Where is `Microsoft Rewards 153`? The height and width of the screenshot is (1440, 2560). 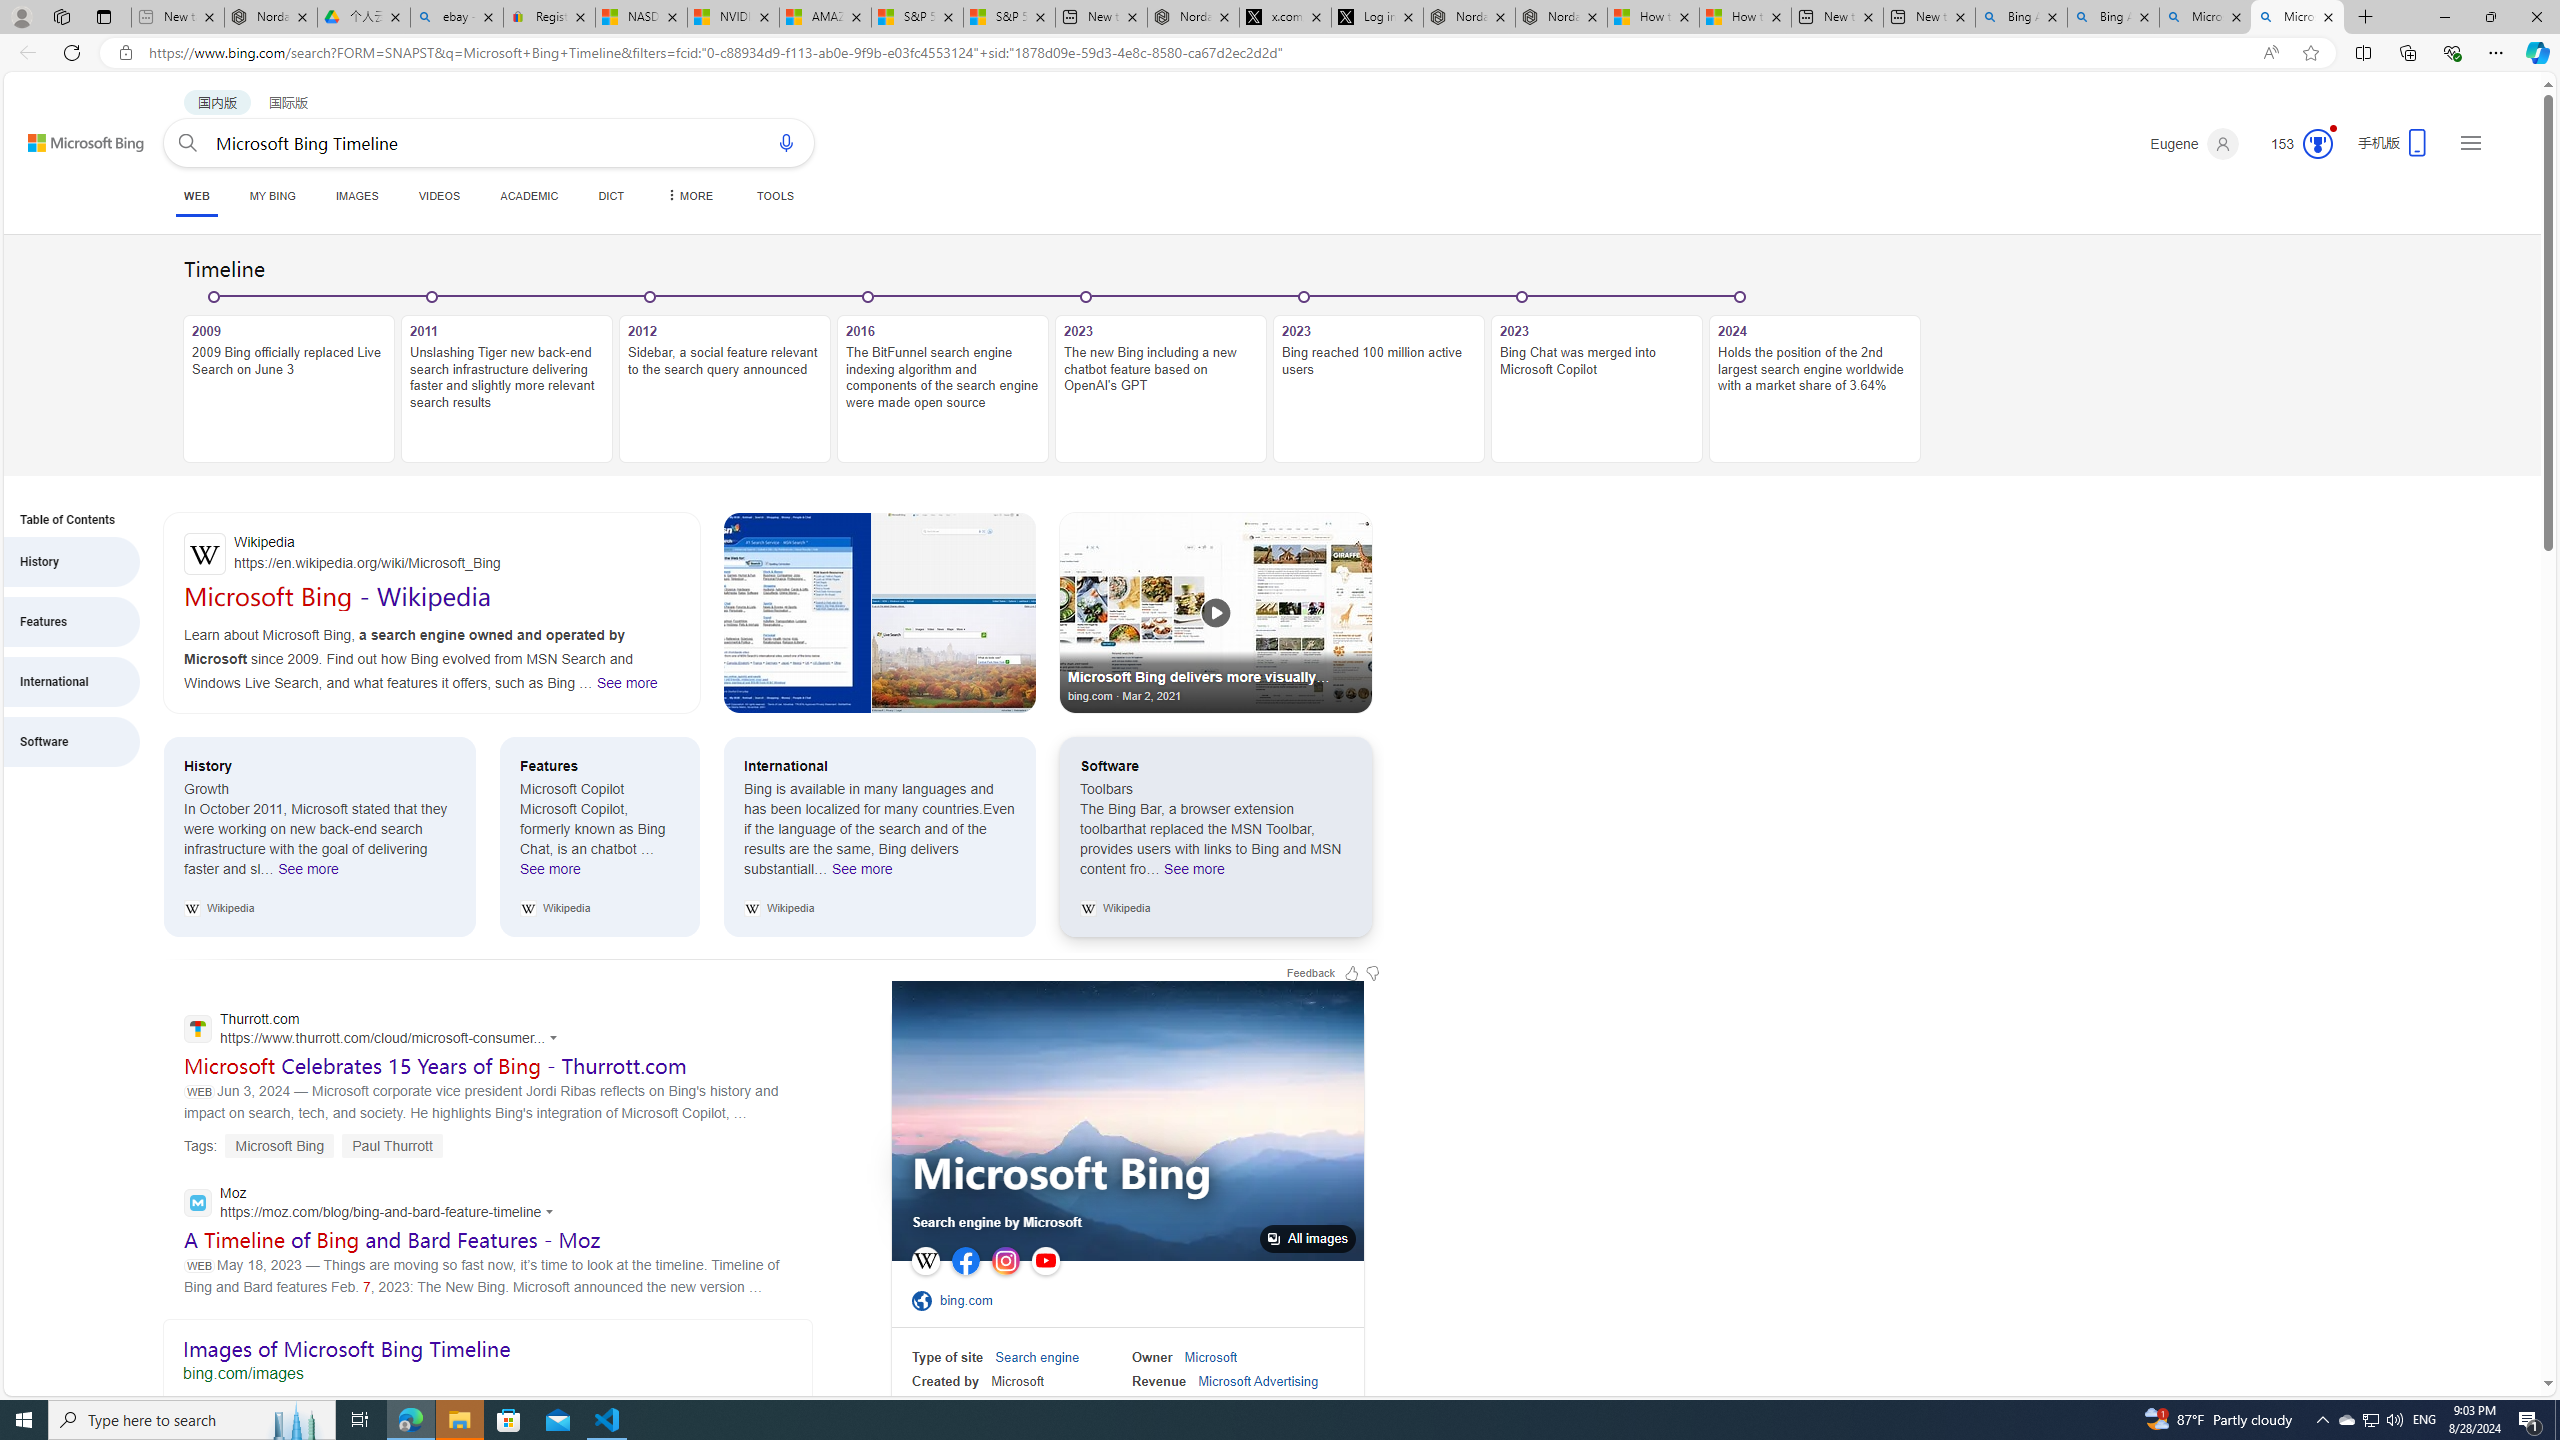 Microsoft Rewards 153 is located at coordinates (2294, 144).